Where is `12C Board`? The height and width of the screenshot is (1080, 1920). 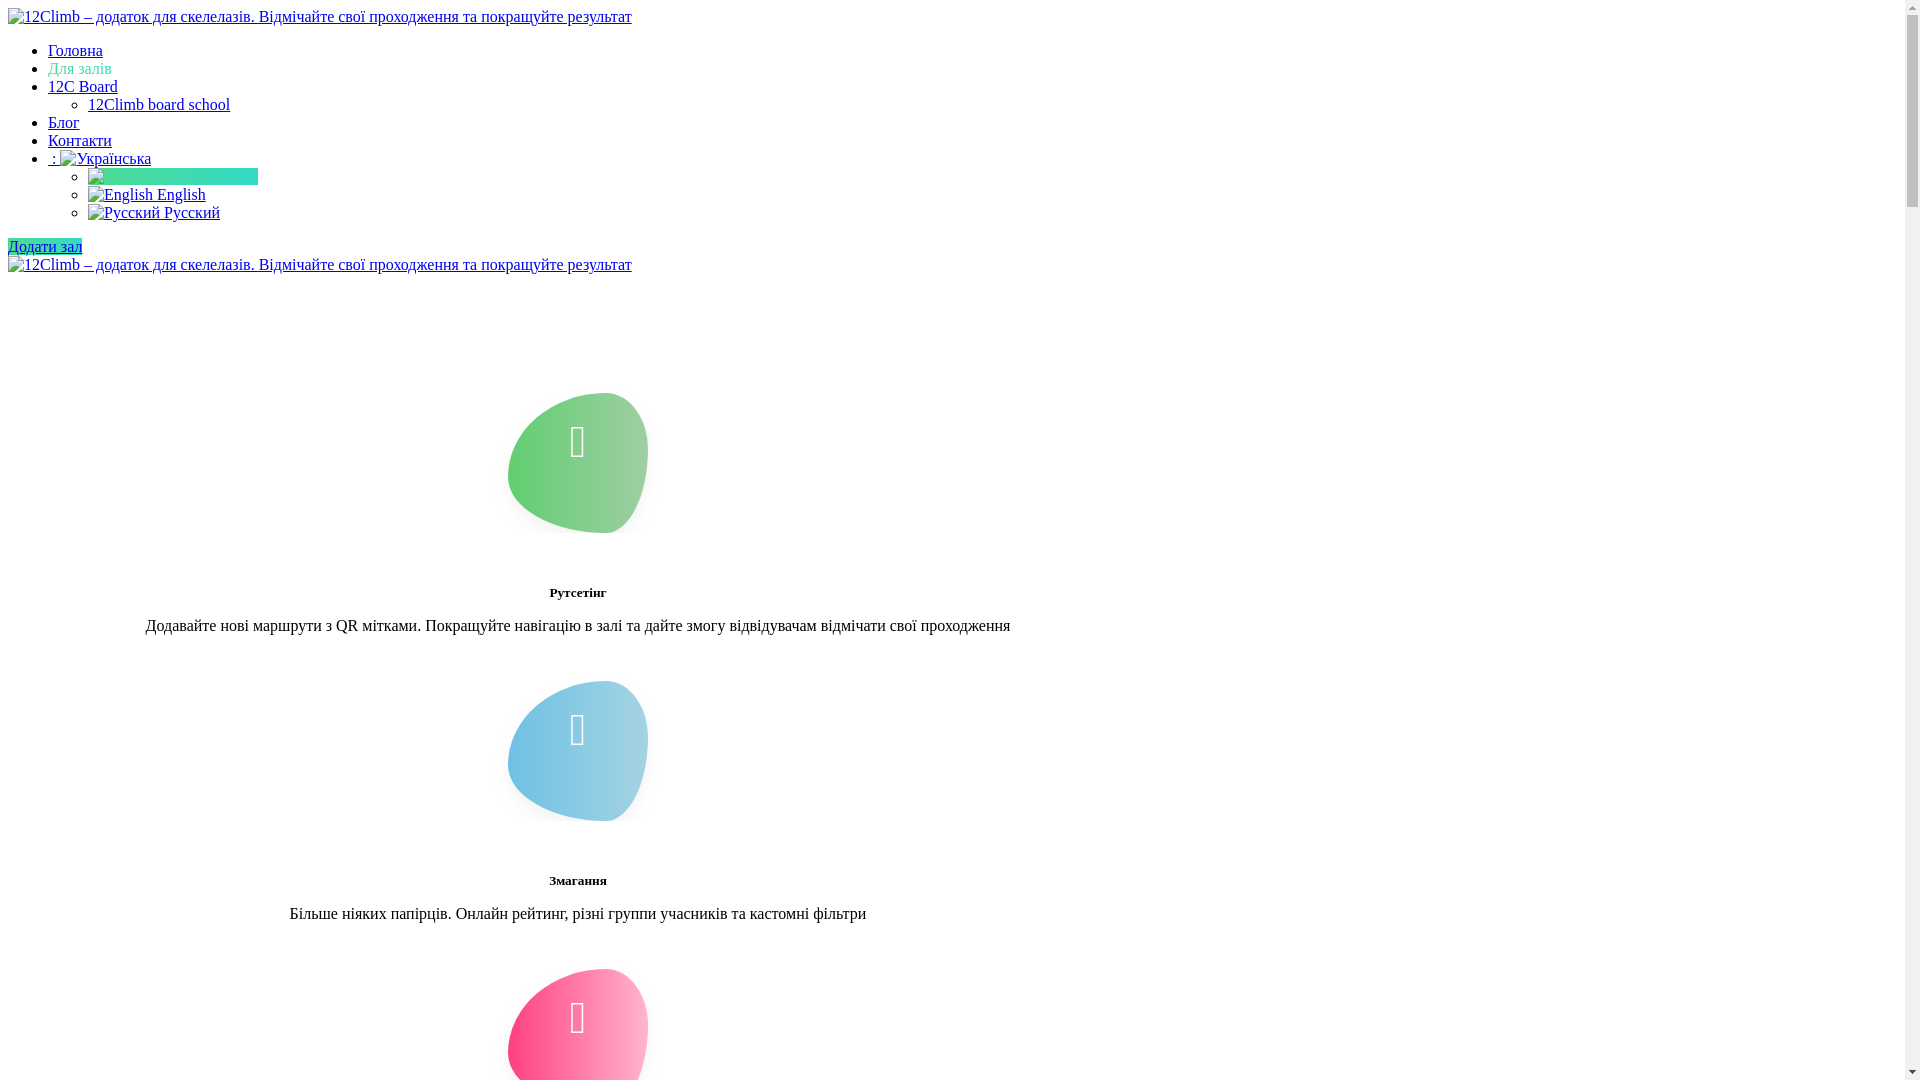 12C Board is located at coordinates (83, 86).